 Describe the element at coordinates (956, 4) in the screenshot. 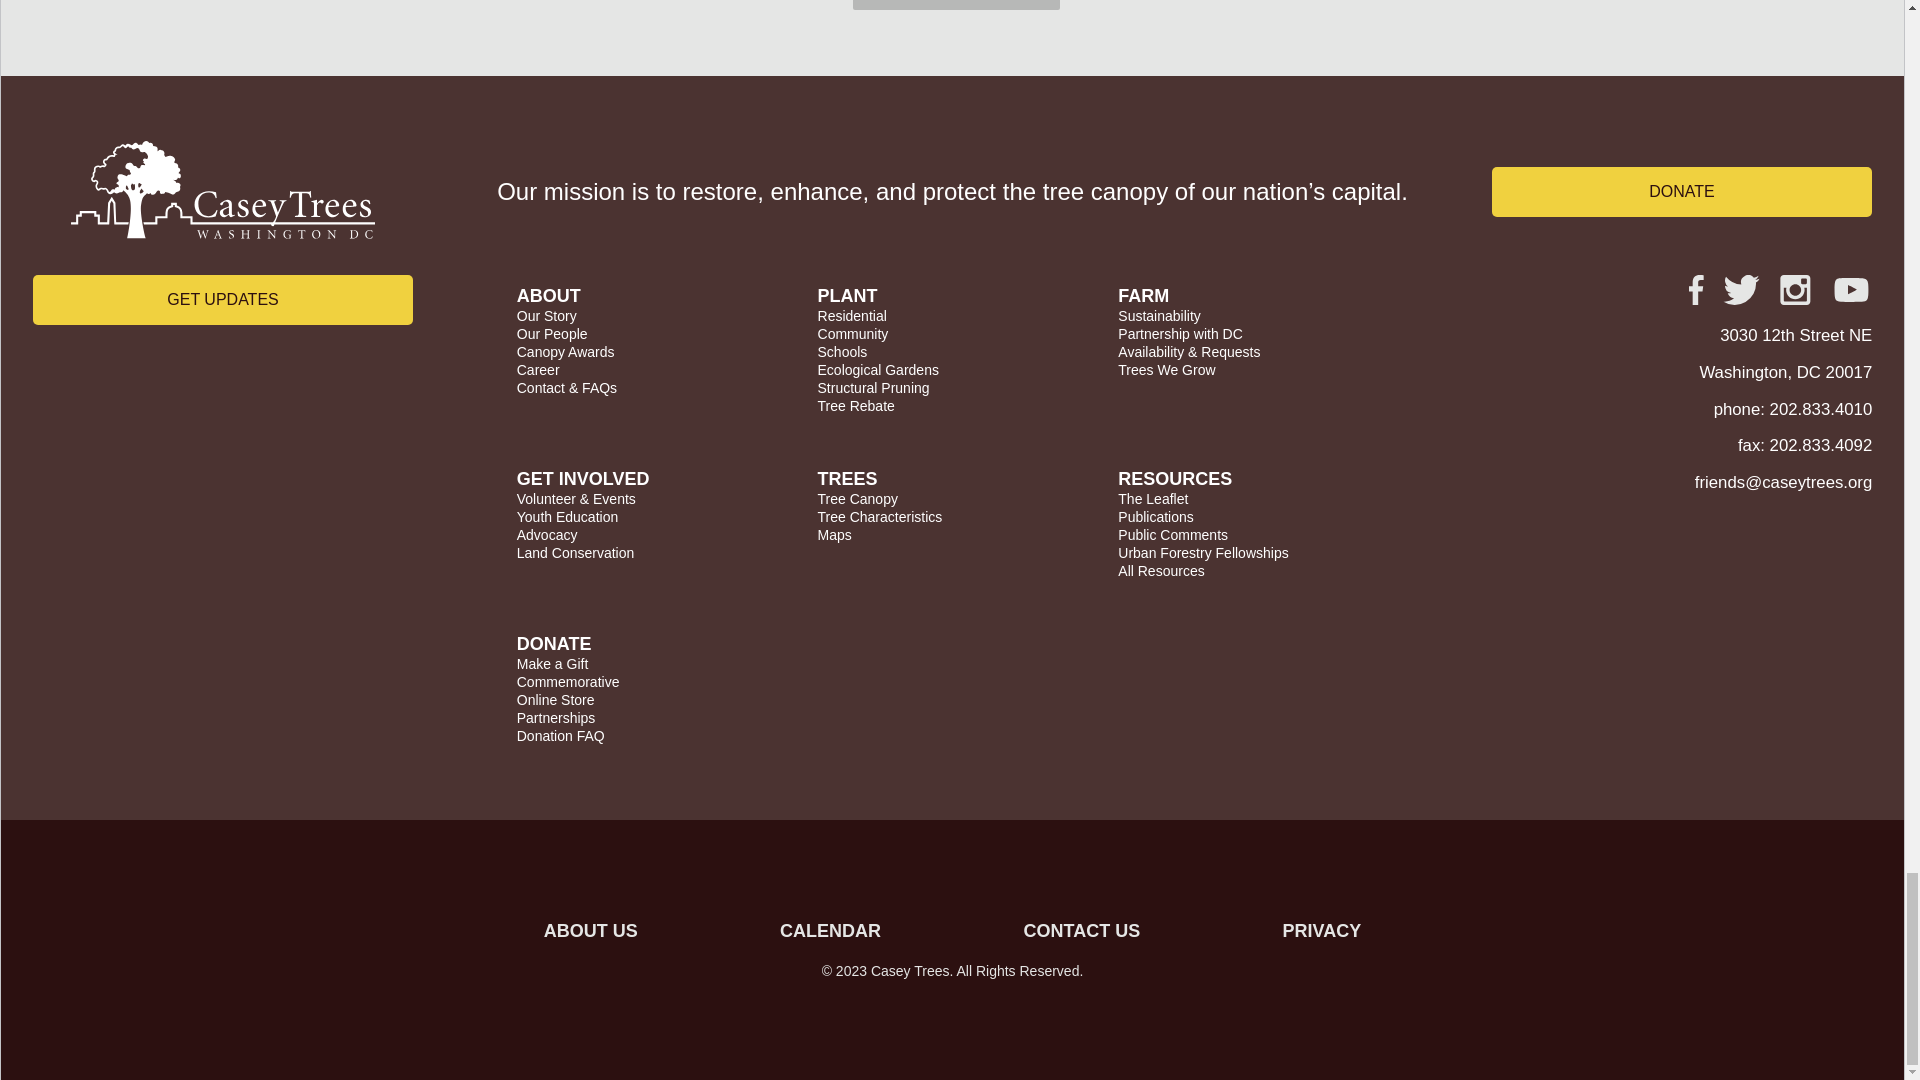

I see `Submit` at that location.